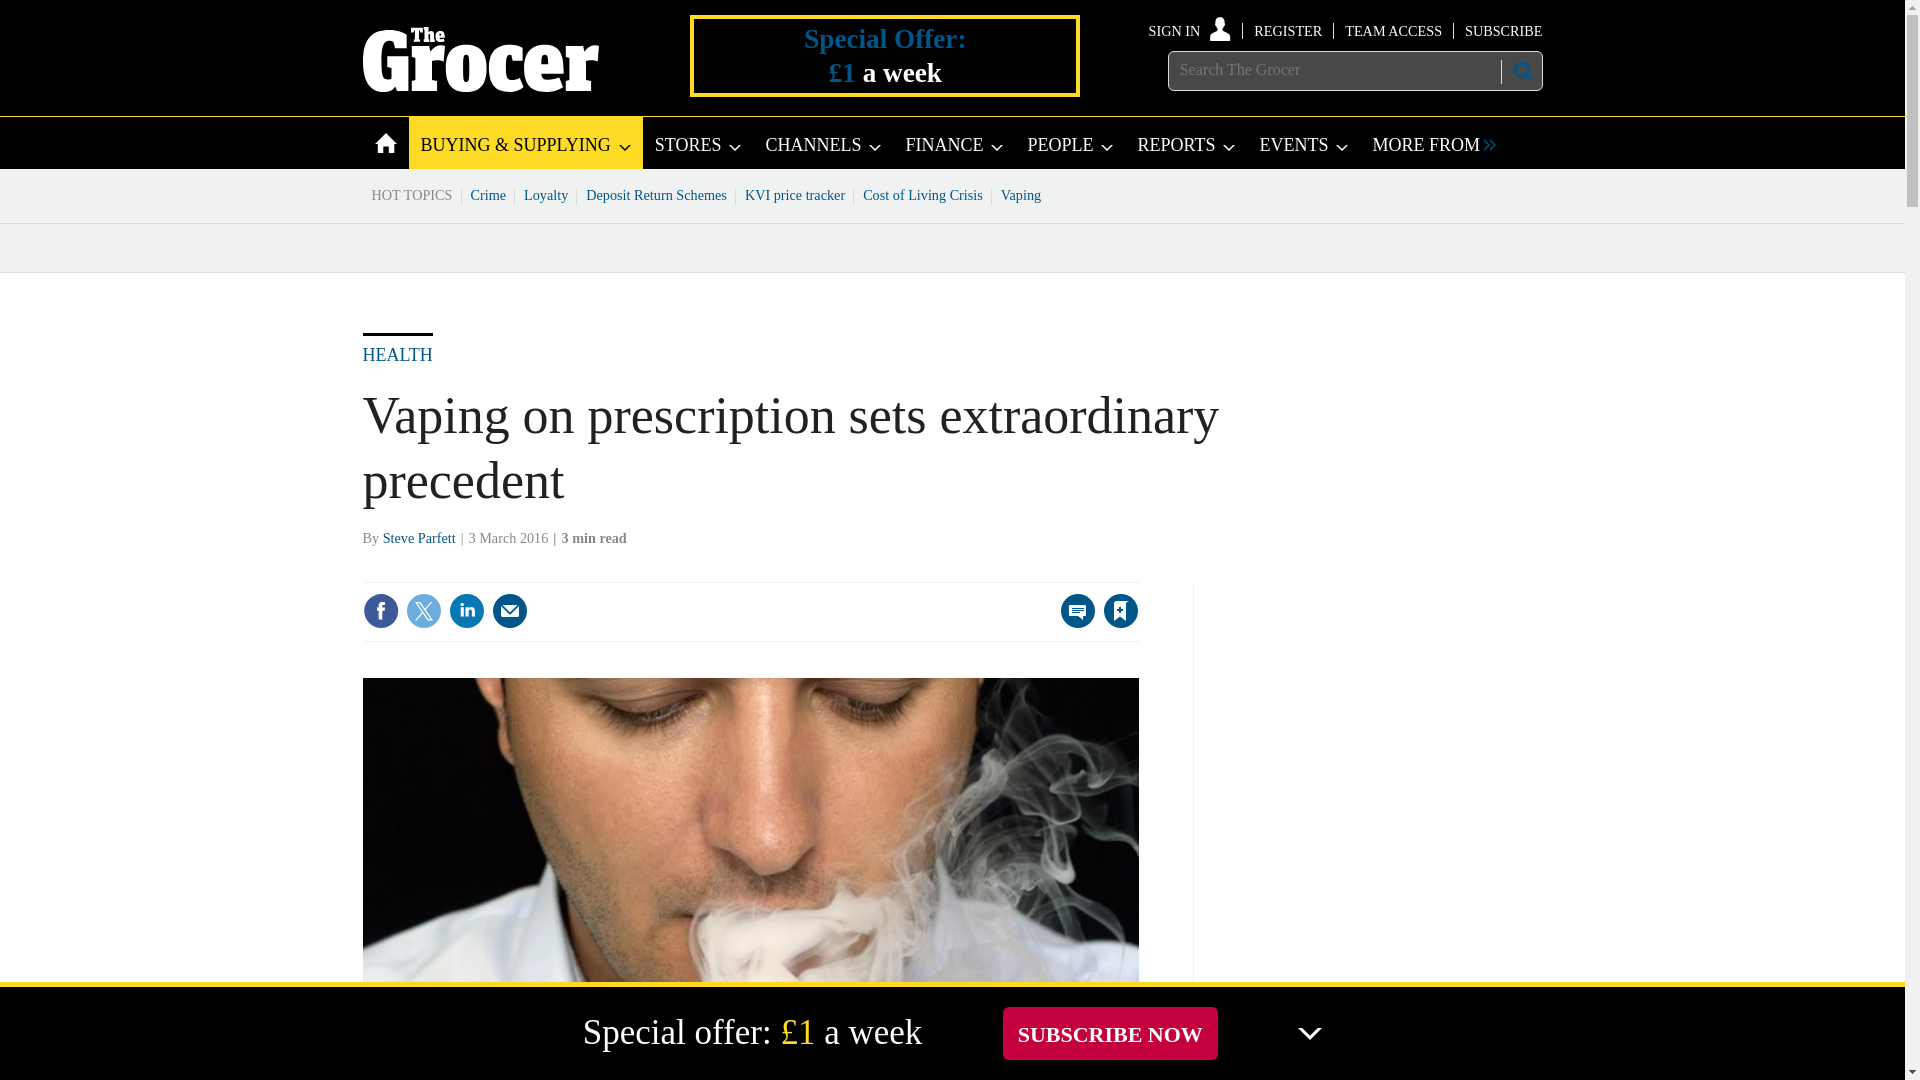 This screenshot has width=1920, height=1080. Describe the element at coordinates (1021, 194) in the screenshot. I see `Vaping` at that location.